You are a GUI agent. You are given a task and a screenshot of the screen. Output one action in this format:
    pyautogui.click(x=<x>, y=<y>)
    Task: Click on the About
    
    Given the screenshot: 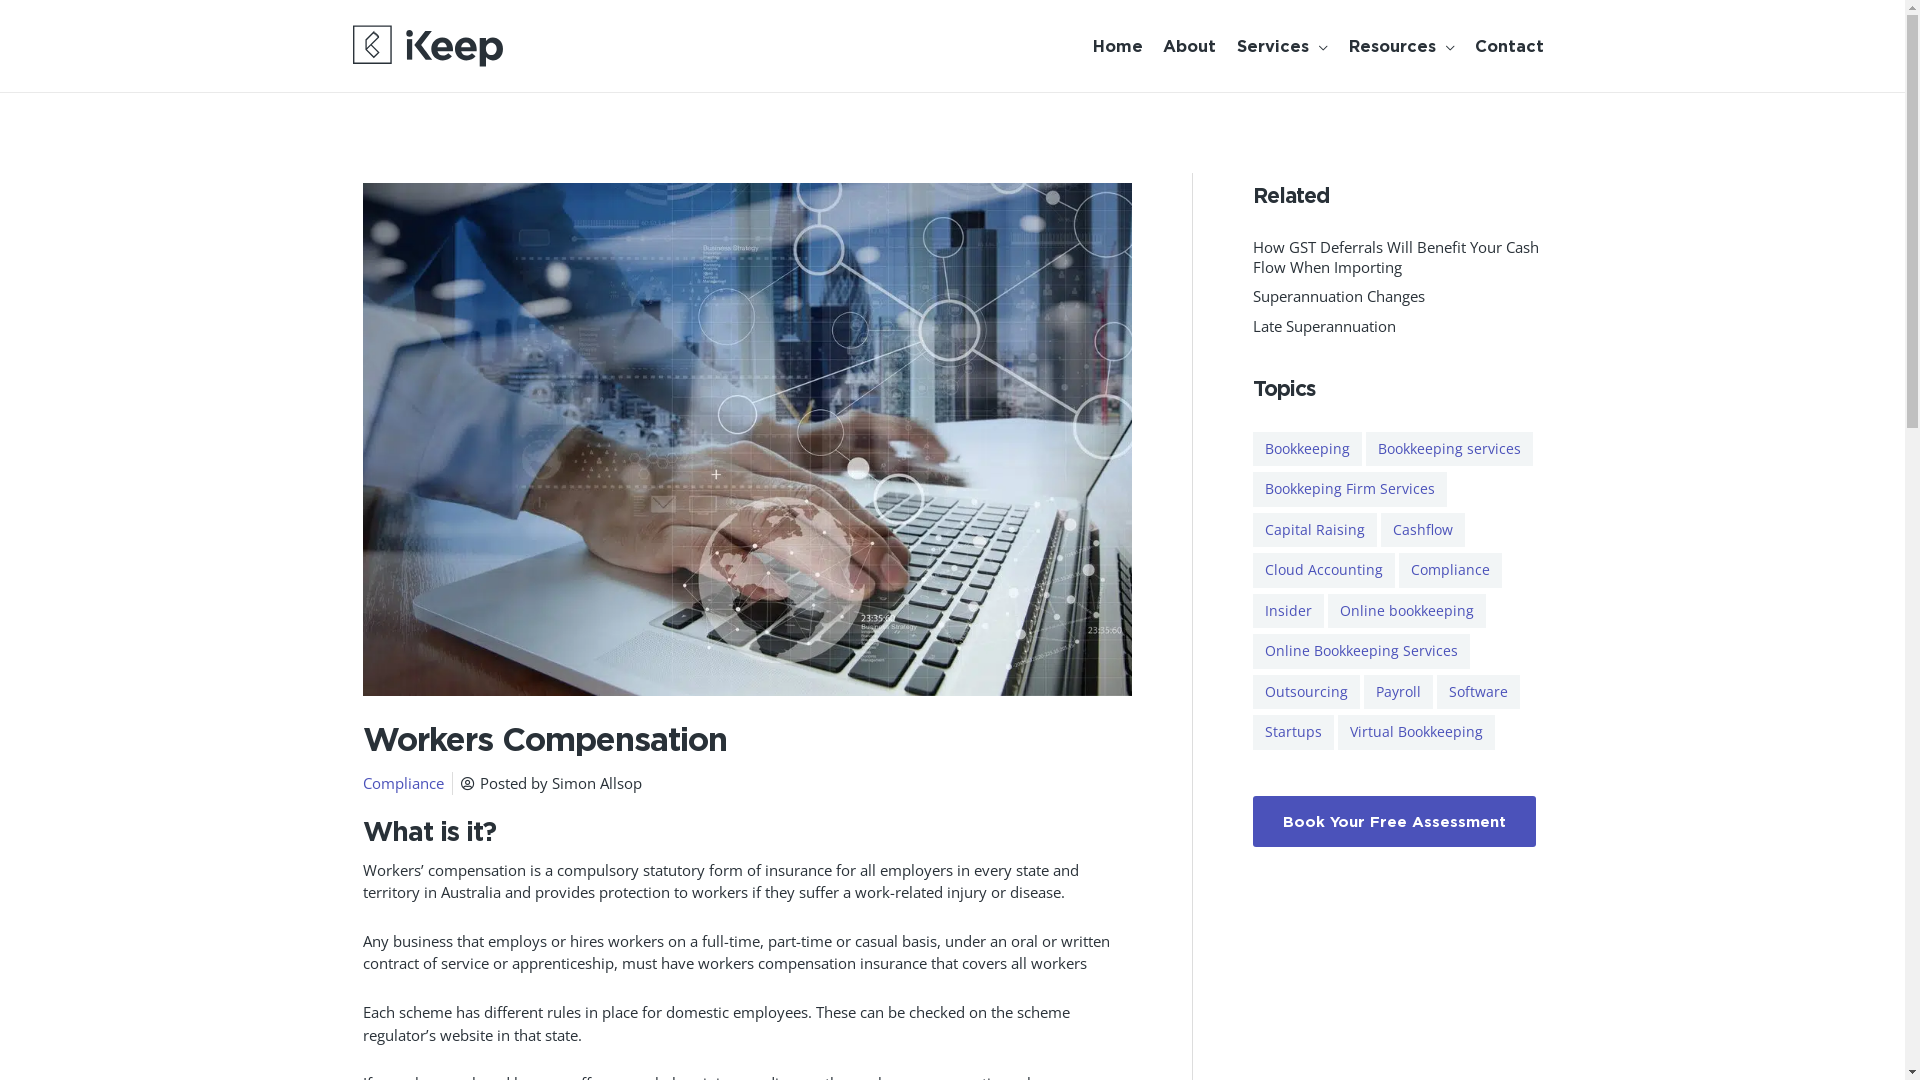 What is the action you would take?
    pyautogui.click(x=1188, y=46)
    